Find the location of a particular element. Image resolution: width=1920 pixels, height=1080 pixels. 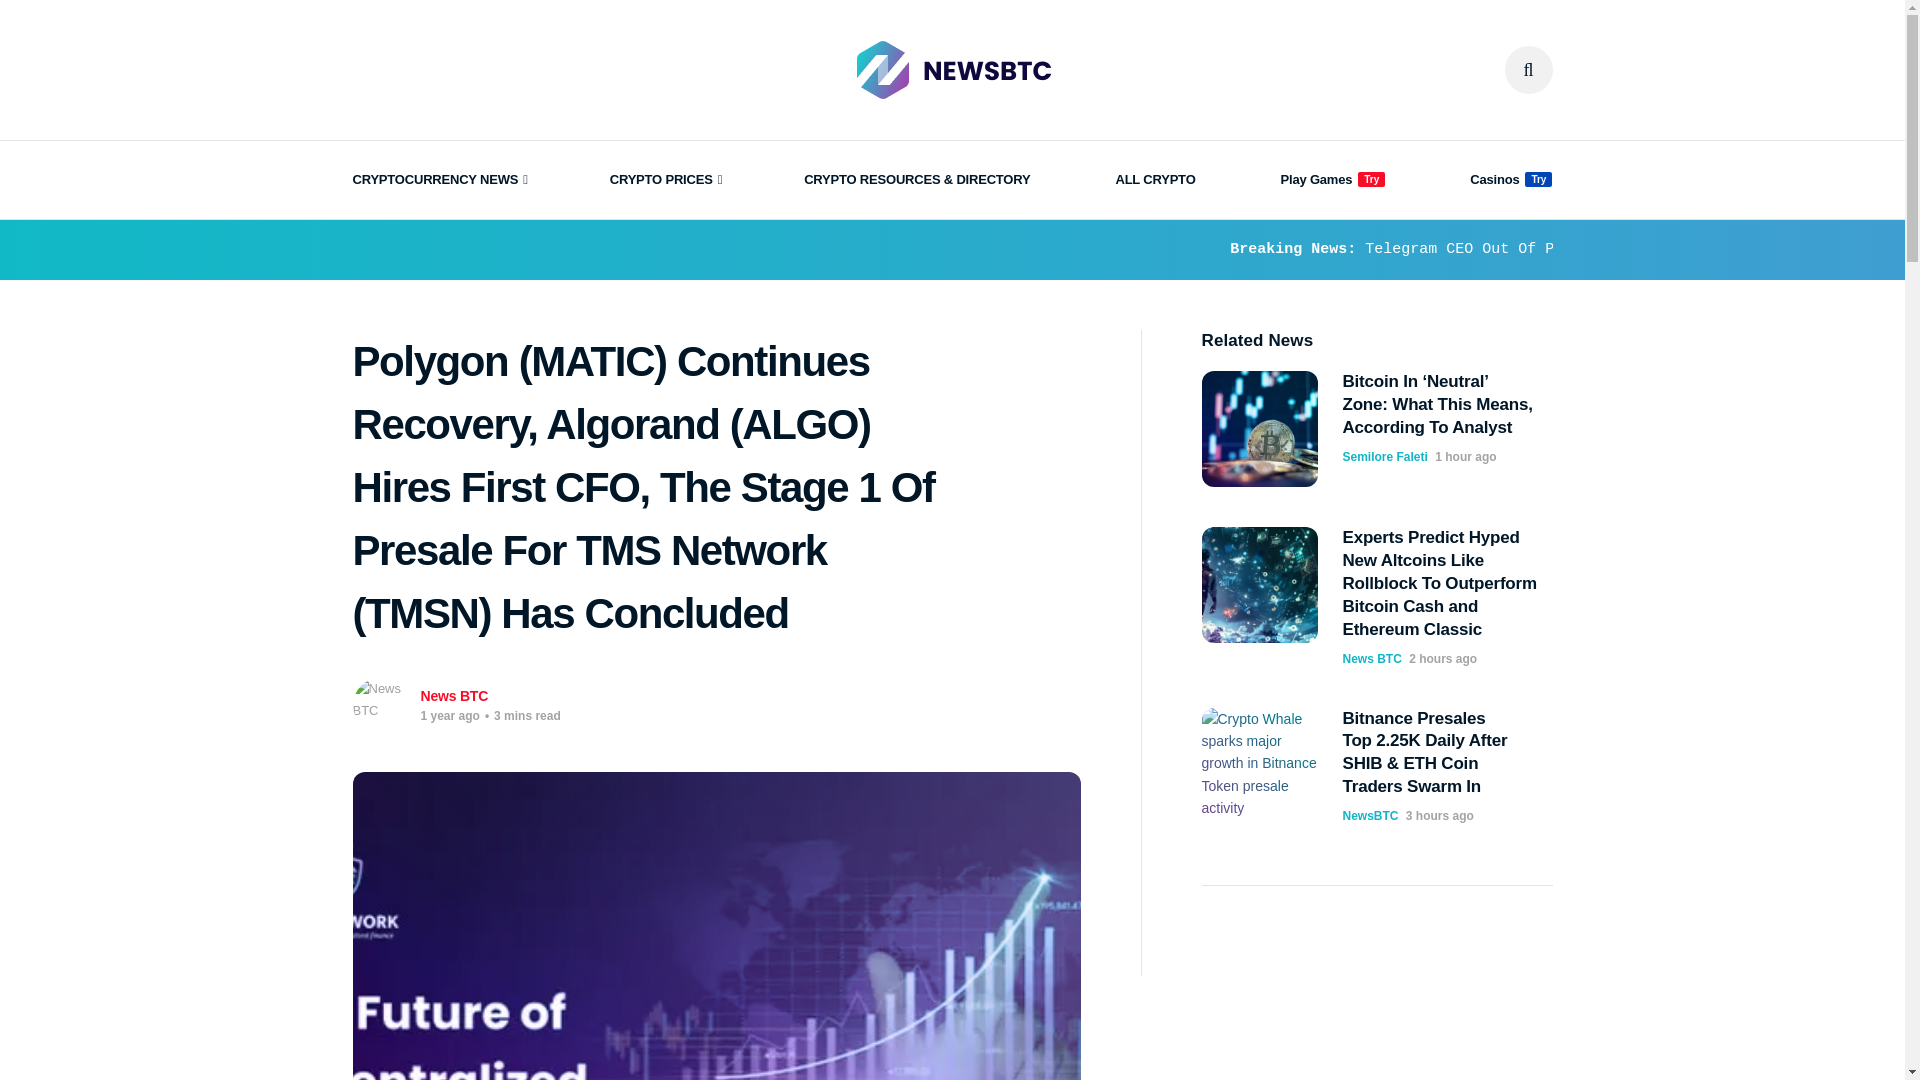

ALL CRYPTO is located at coordinates (1154, 180).